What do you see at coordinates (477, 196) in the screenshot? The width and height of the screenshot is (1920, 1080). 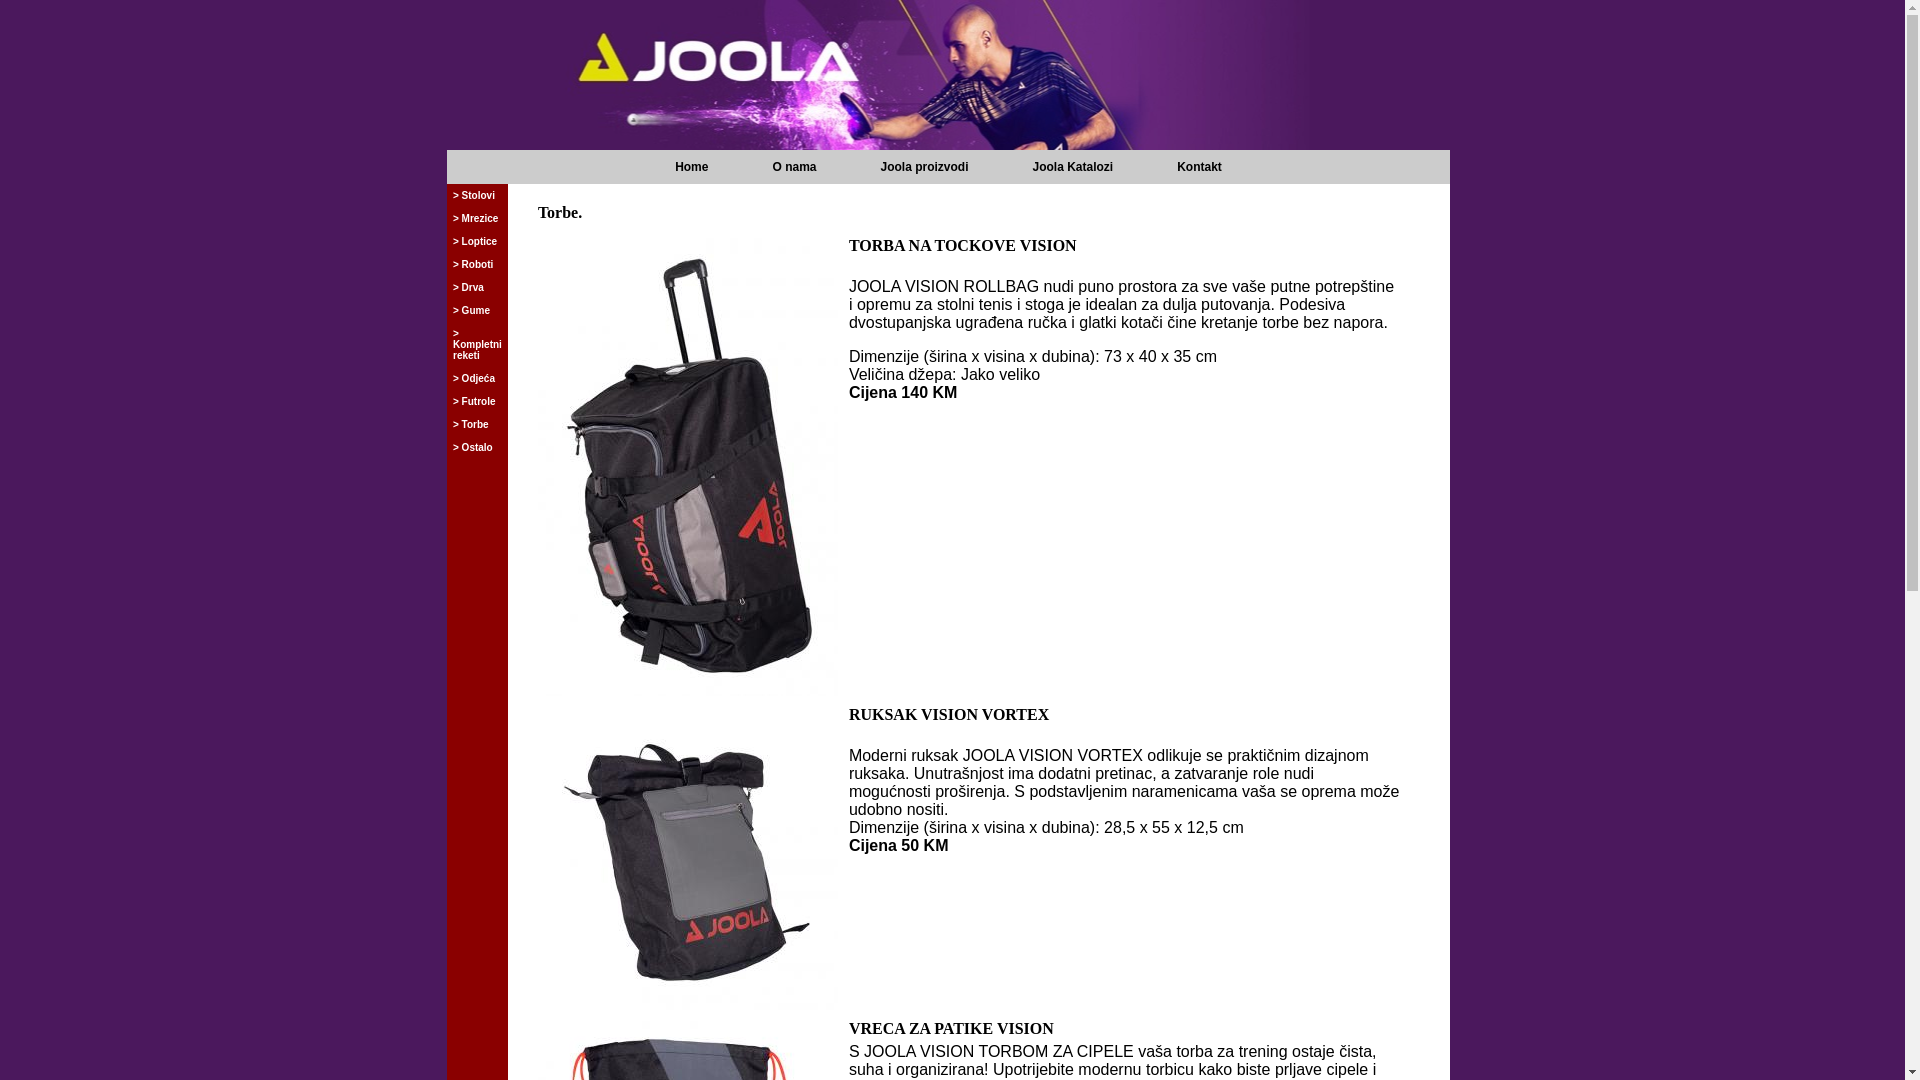 I see `> Stolovi` at bounding box center [477, 196].